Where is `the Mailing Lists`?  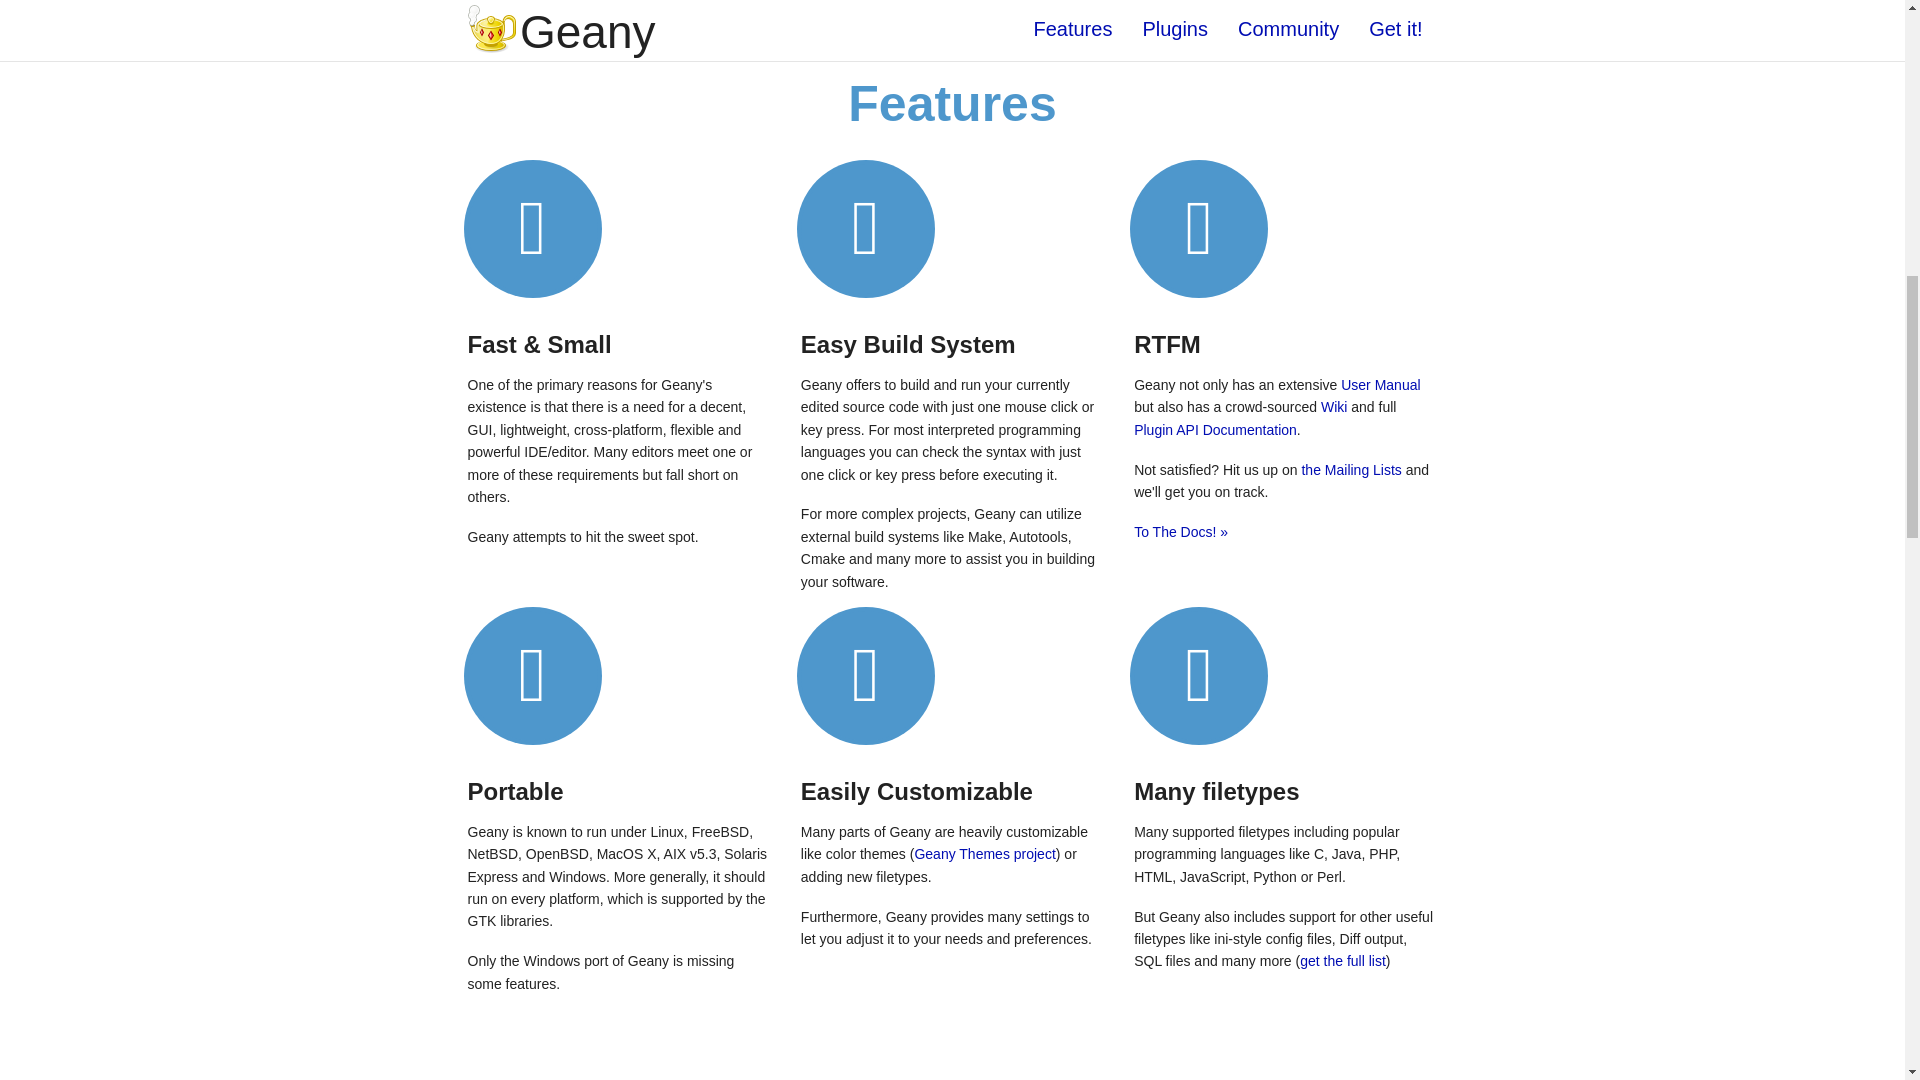
the Mailing Lists is located at coordinates (1351, 470).